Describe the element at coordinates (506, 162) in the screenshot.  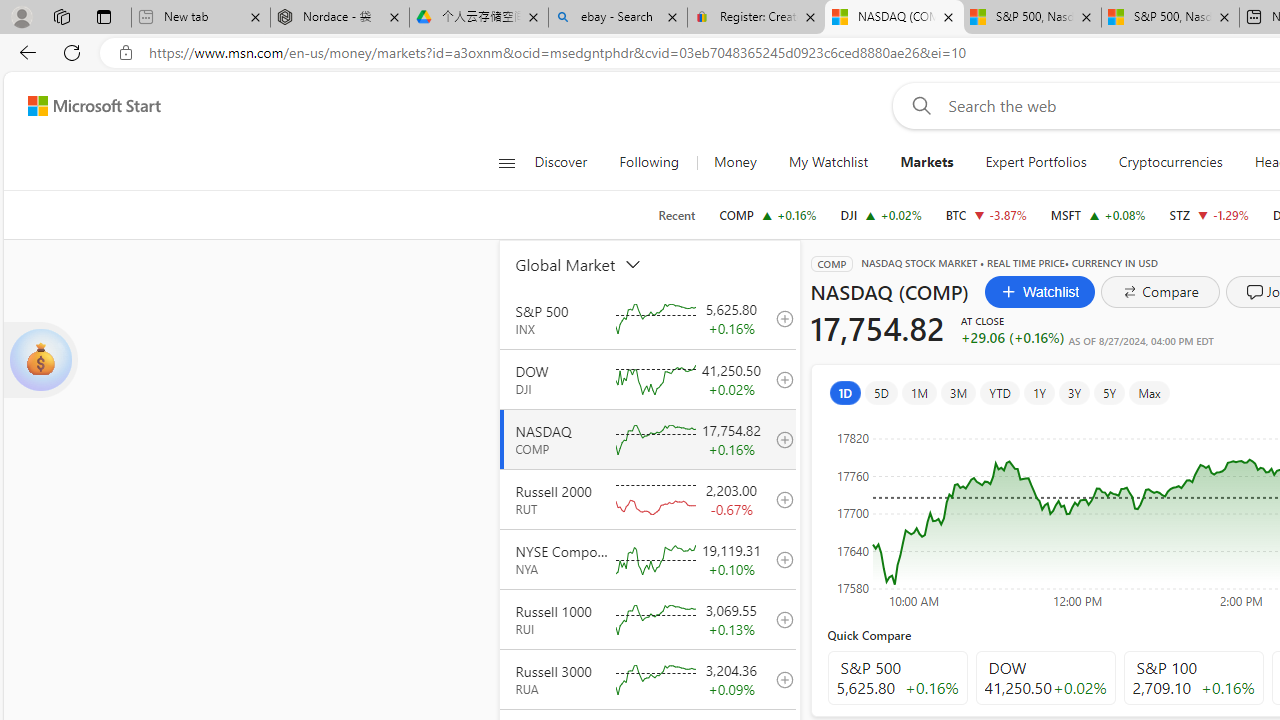
I see `Open navigation menu` at that location.